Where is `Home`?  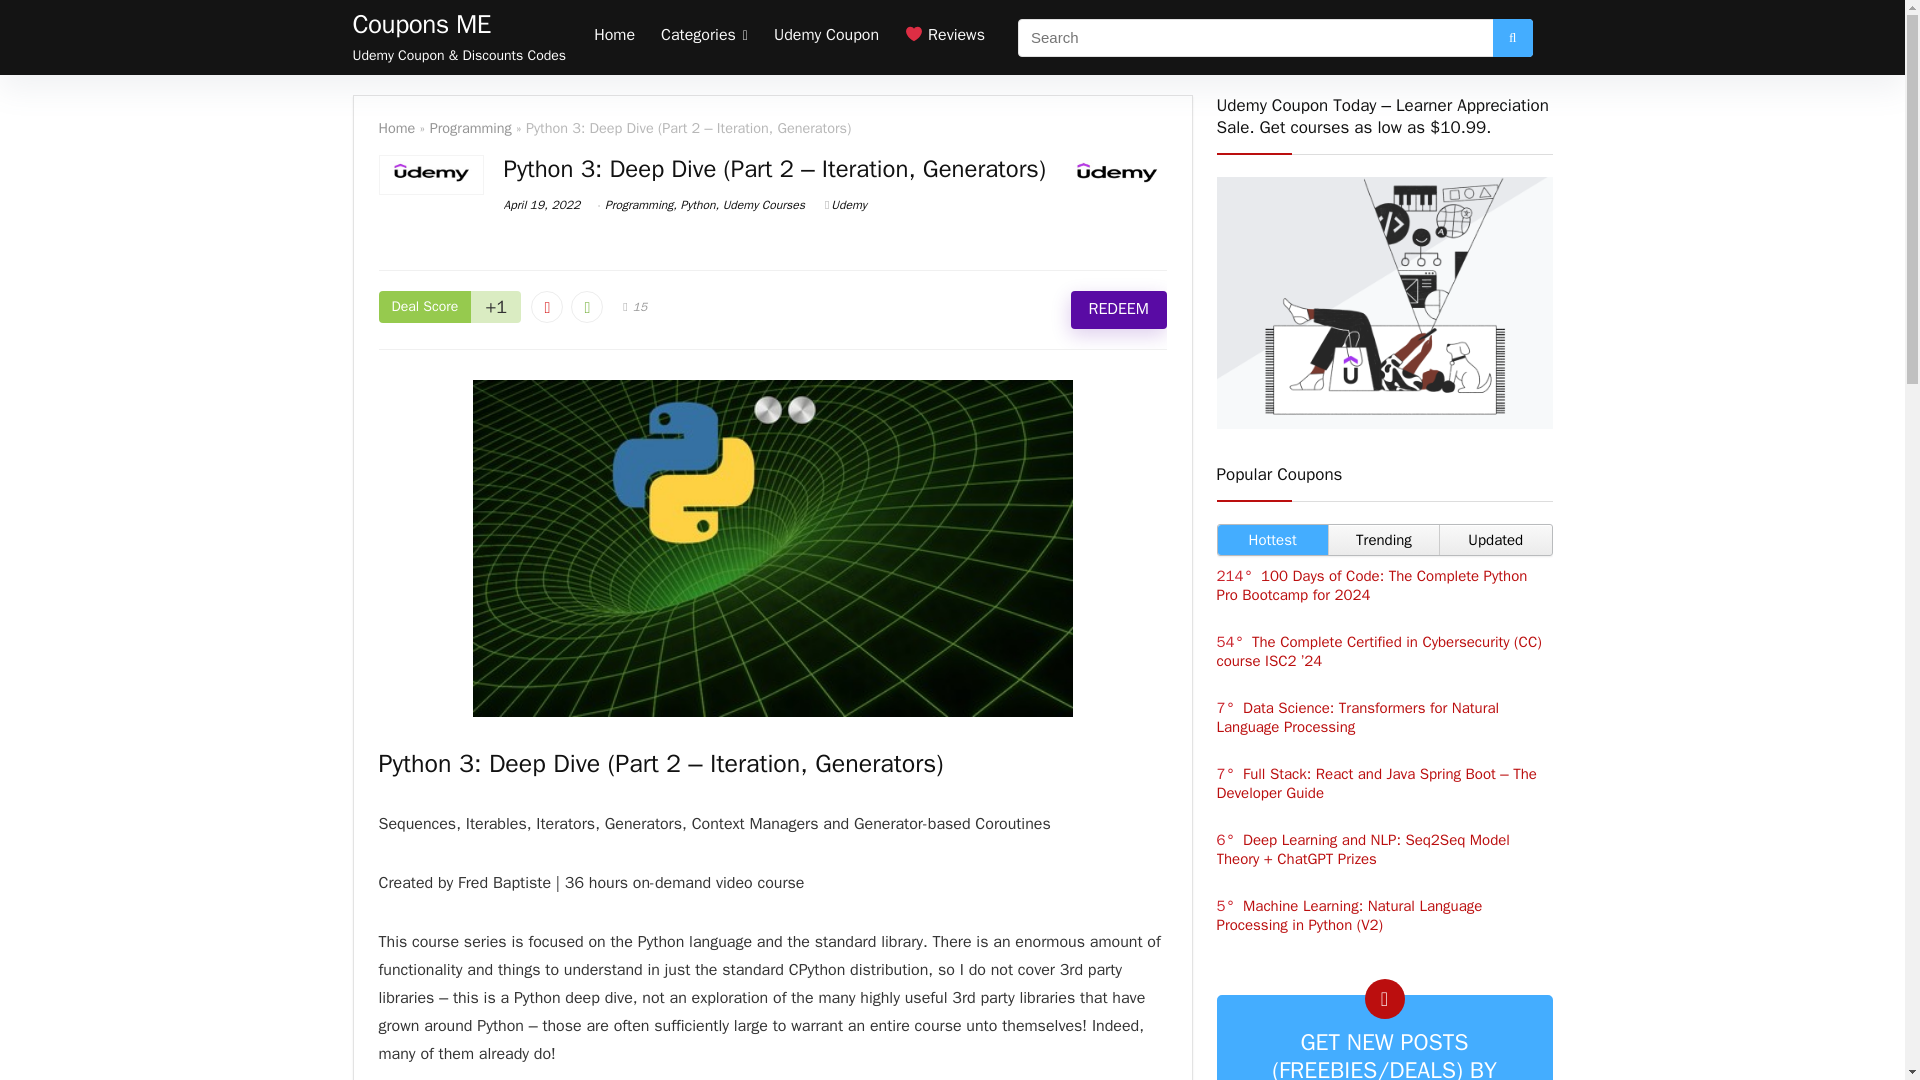 Home is located at coordinates (614, 37).